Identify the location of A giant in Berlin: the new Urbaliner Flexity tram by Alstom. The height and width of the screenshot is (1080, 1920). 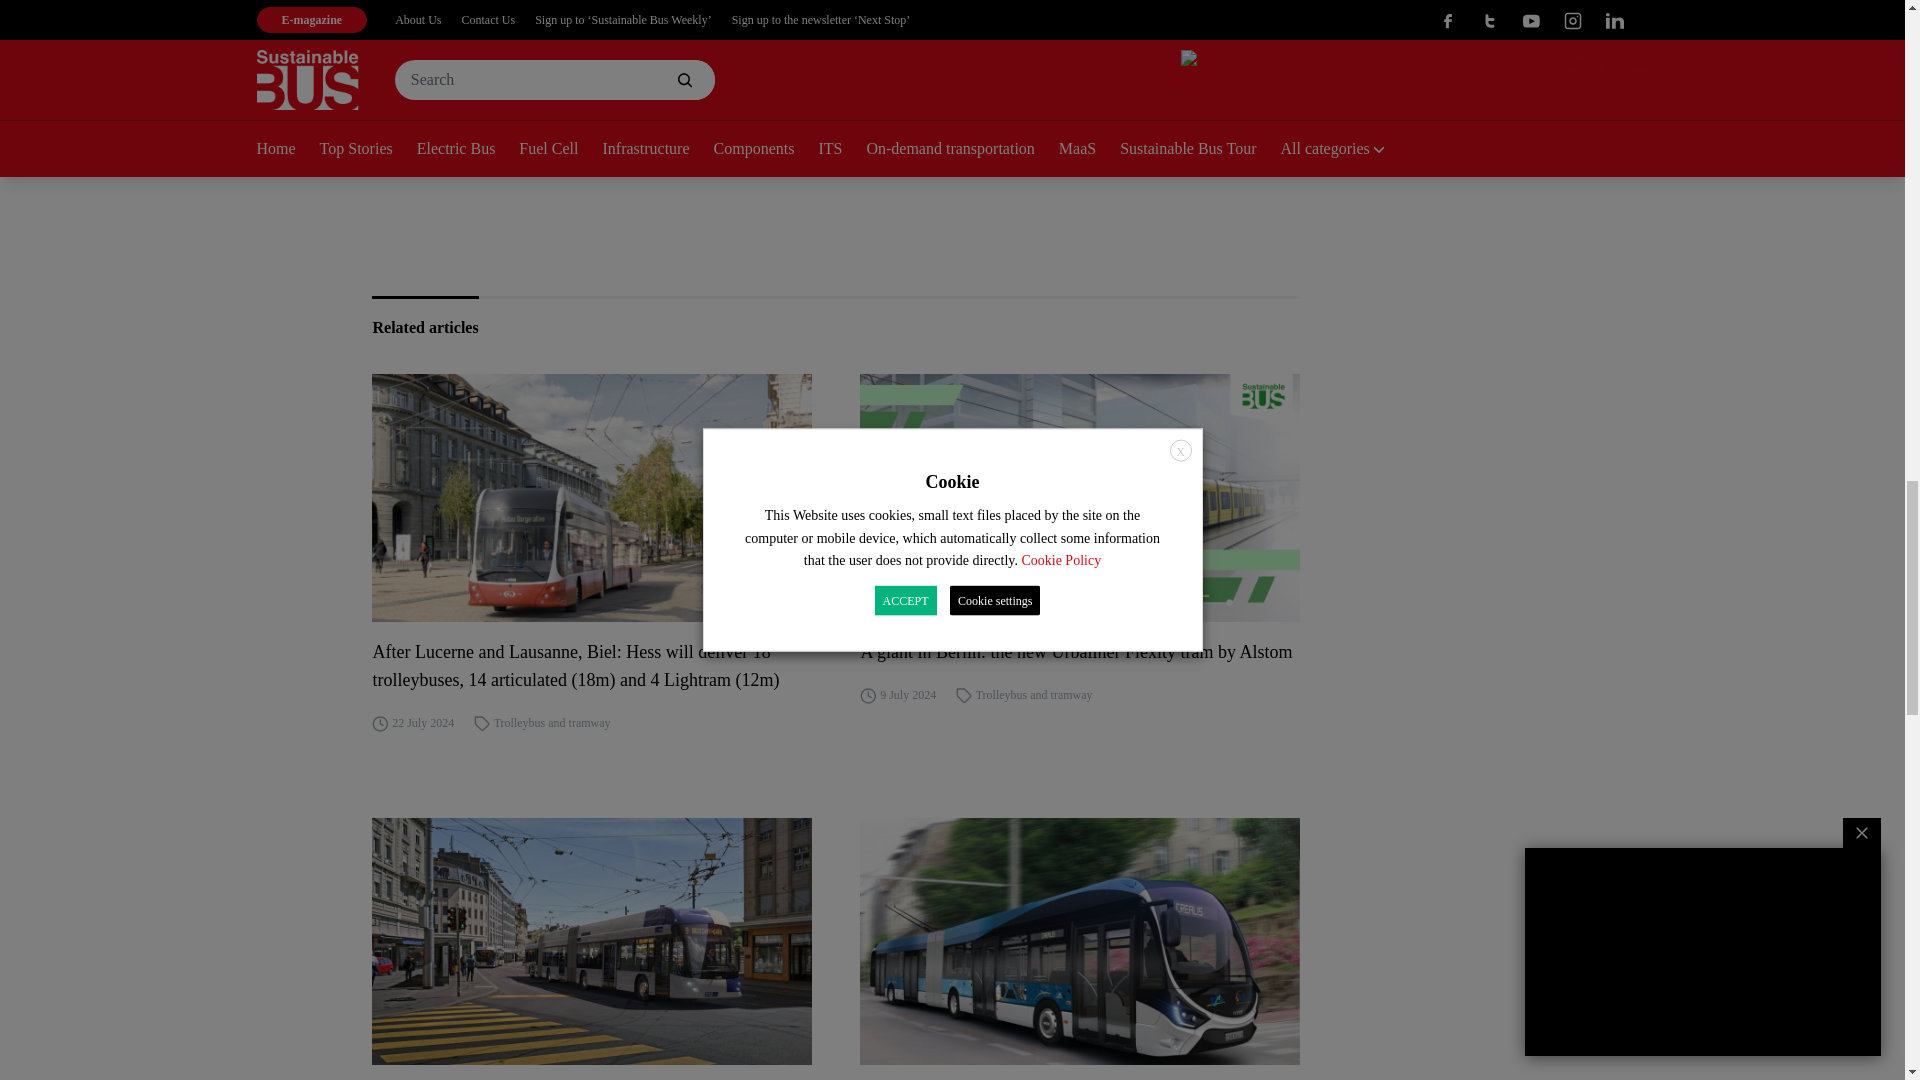
(1080, 652).